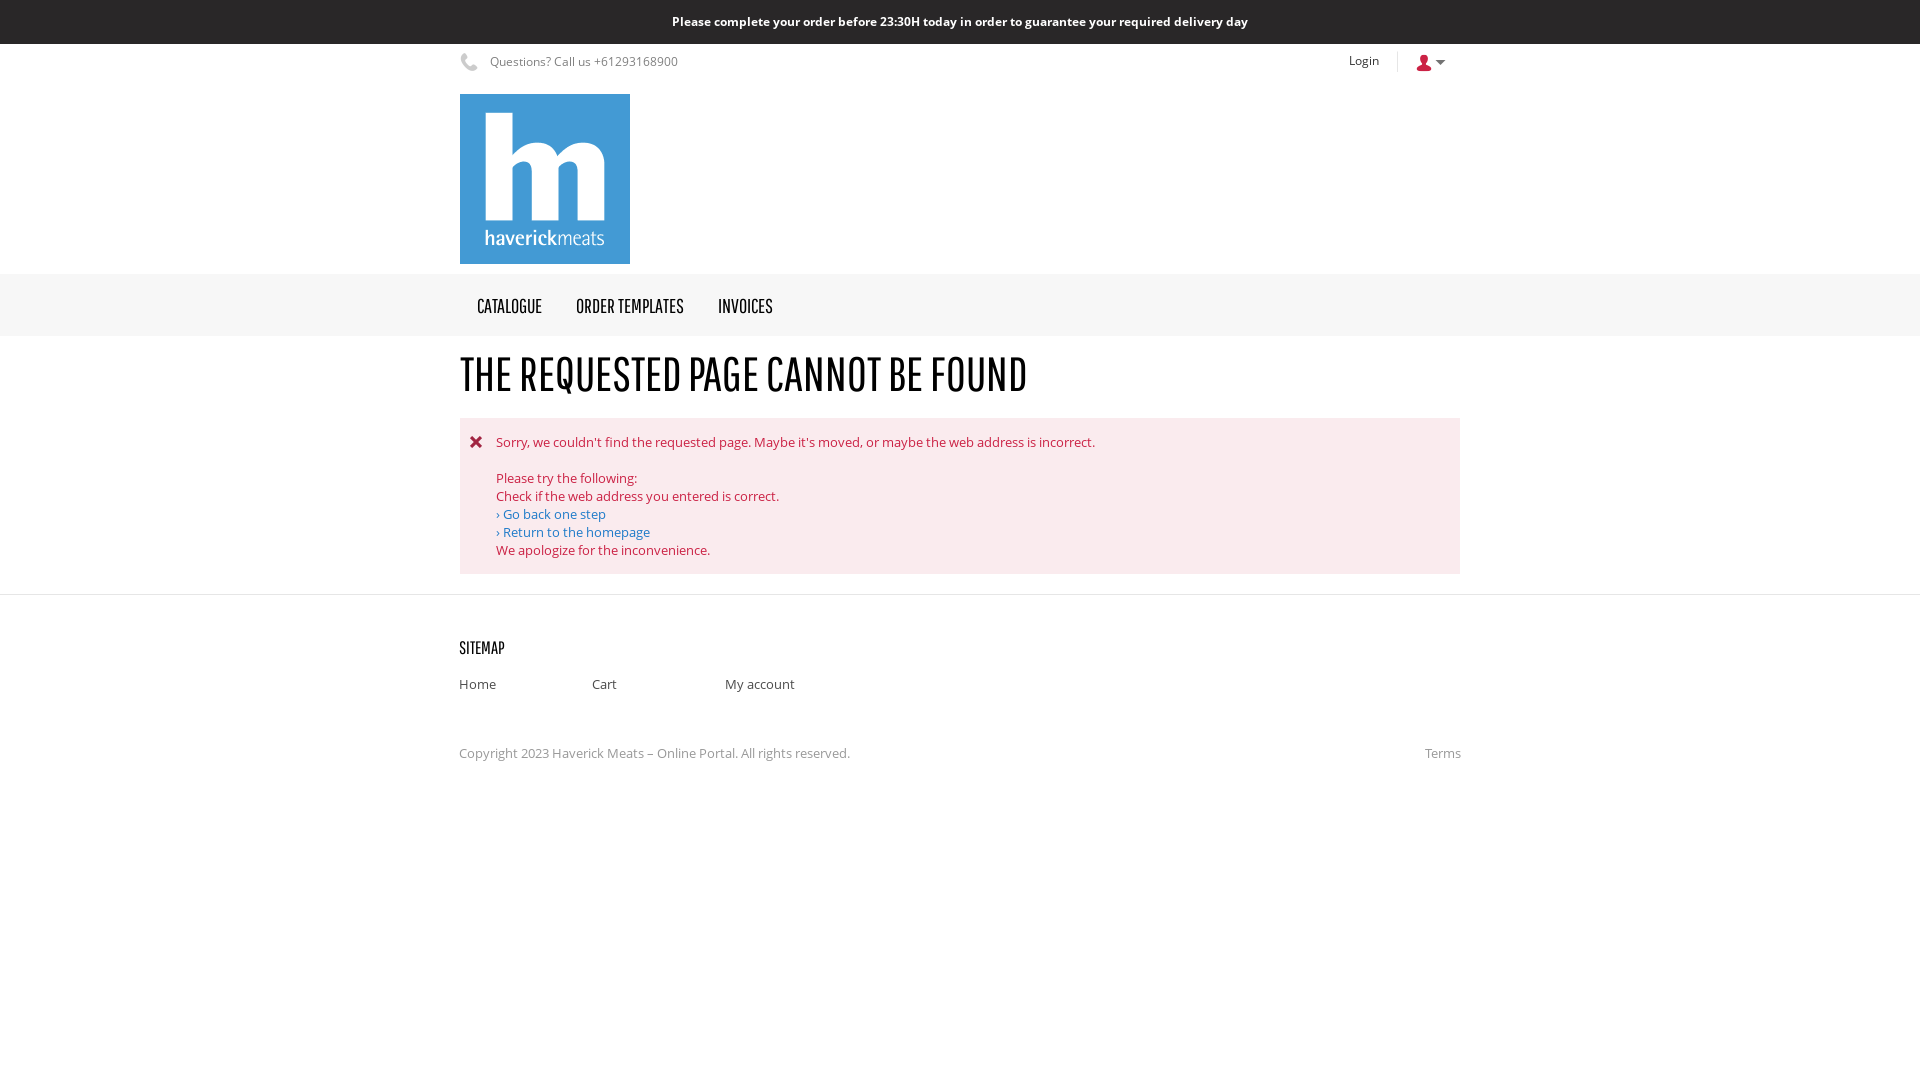 The image size is (1920, 1080). What do you see at coordinates (760, 684) in the screenshot?
I see `My account` at bounding box center [760, 684].